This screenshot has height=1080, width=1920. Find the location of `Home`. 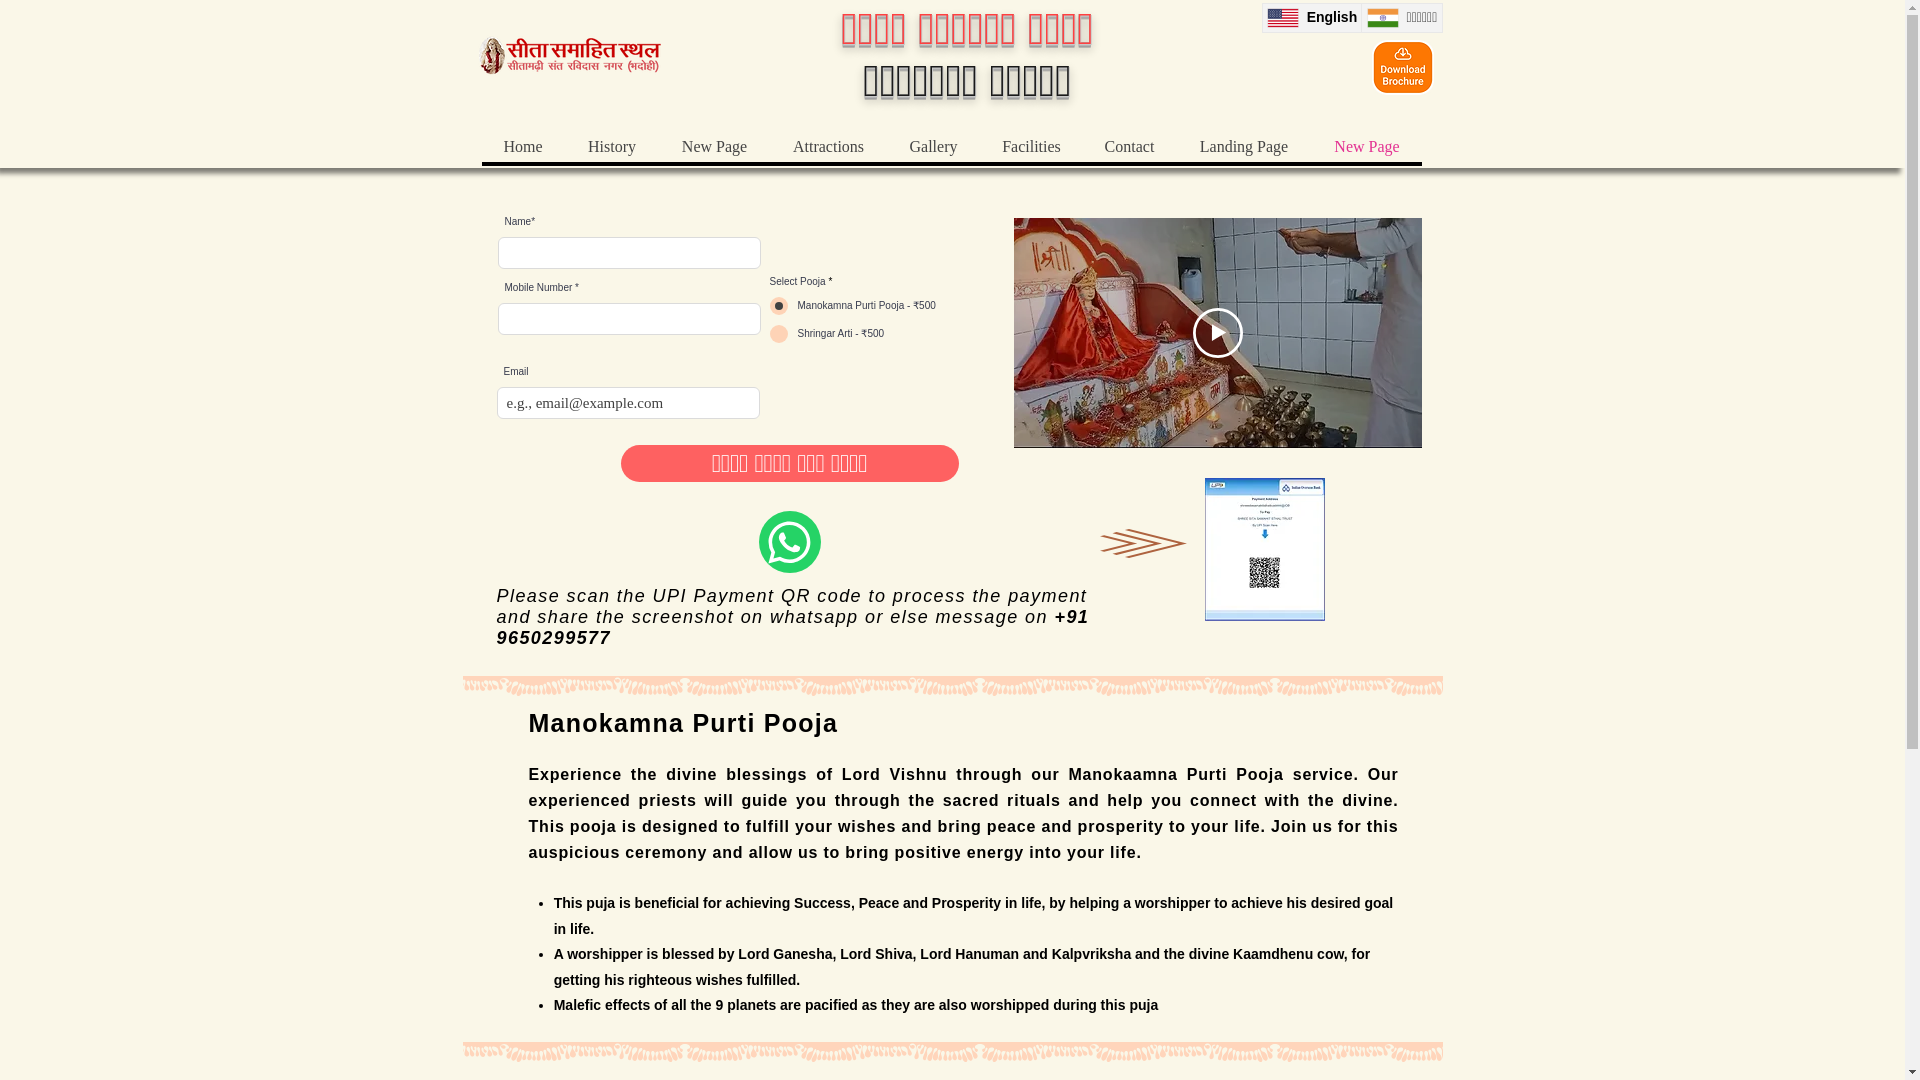

Home is located at coordinates (522, 146).